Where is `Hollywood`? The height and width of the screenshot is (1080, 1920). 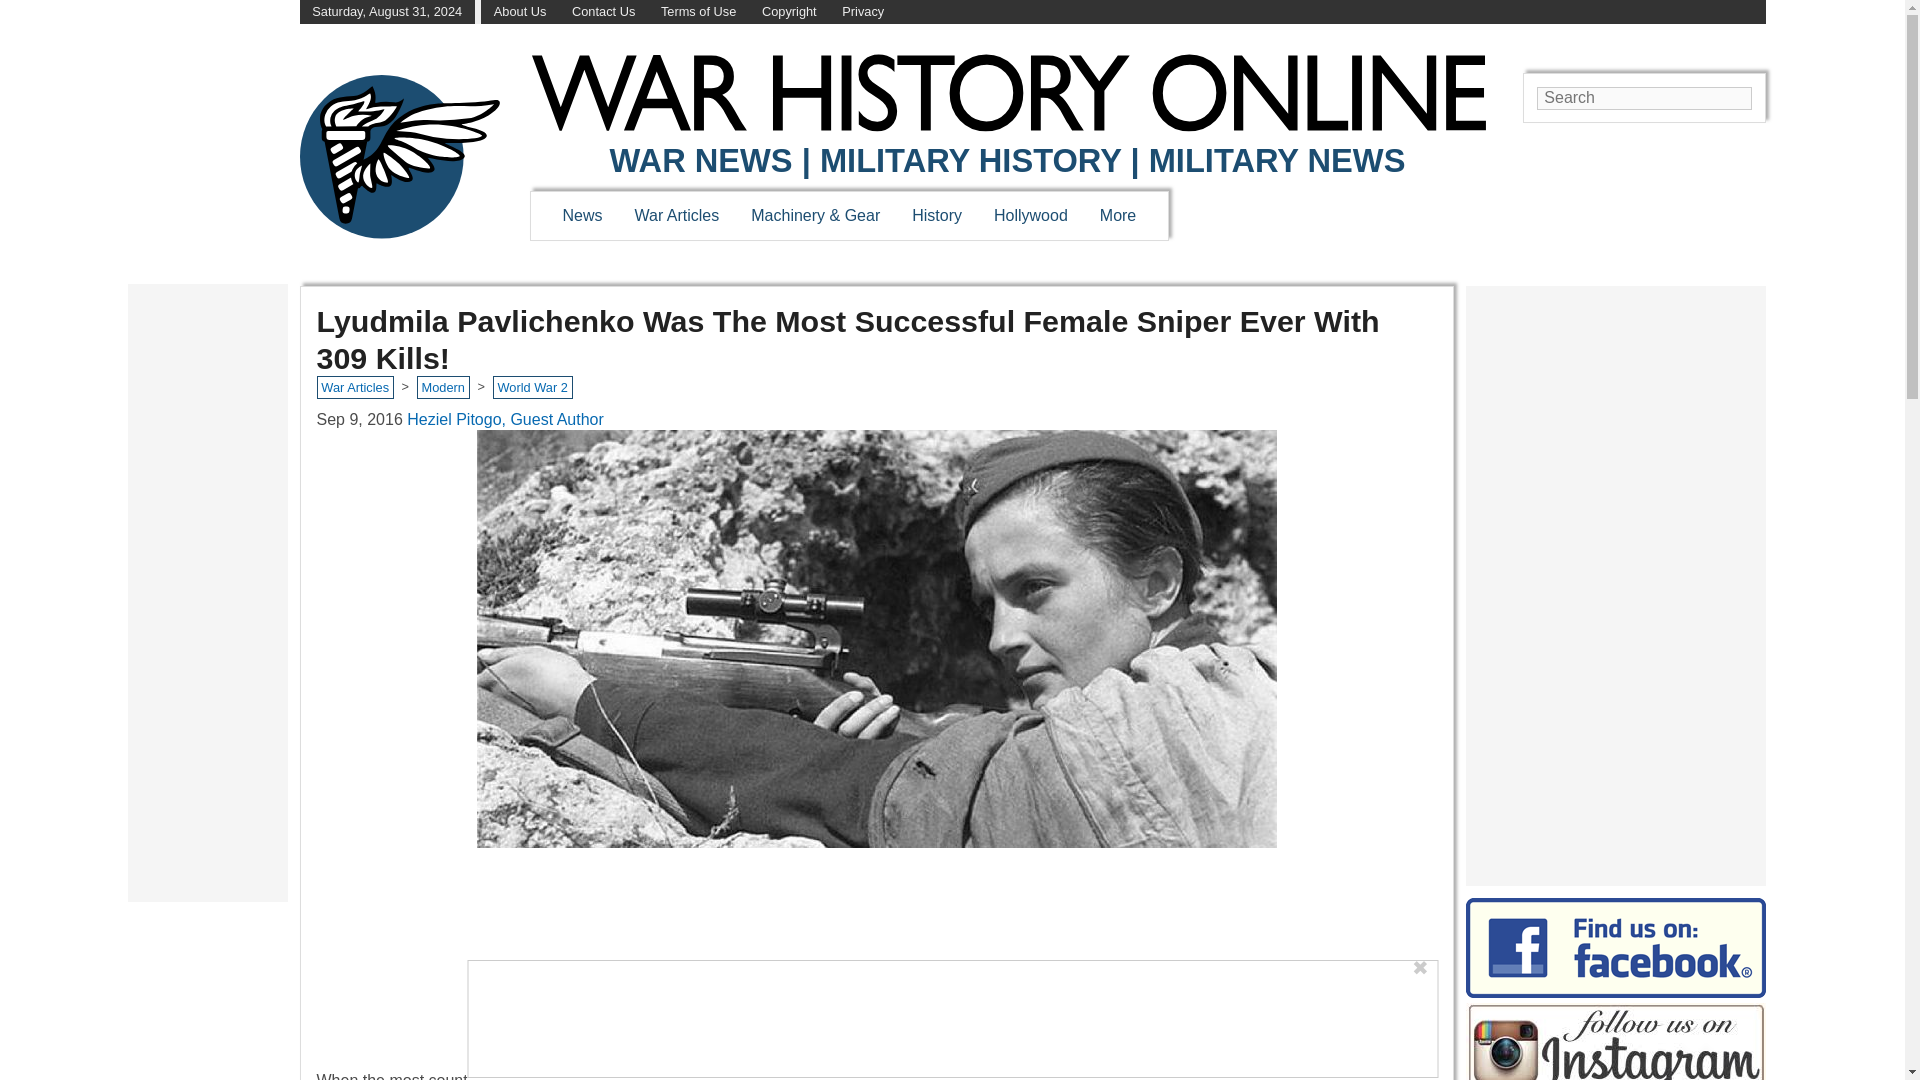 Hollywood is located at coordinates (1030, 215).